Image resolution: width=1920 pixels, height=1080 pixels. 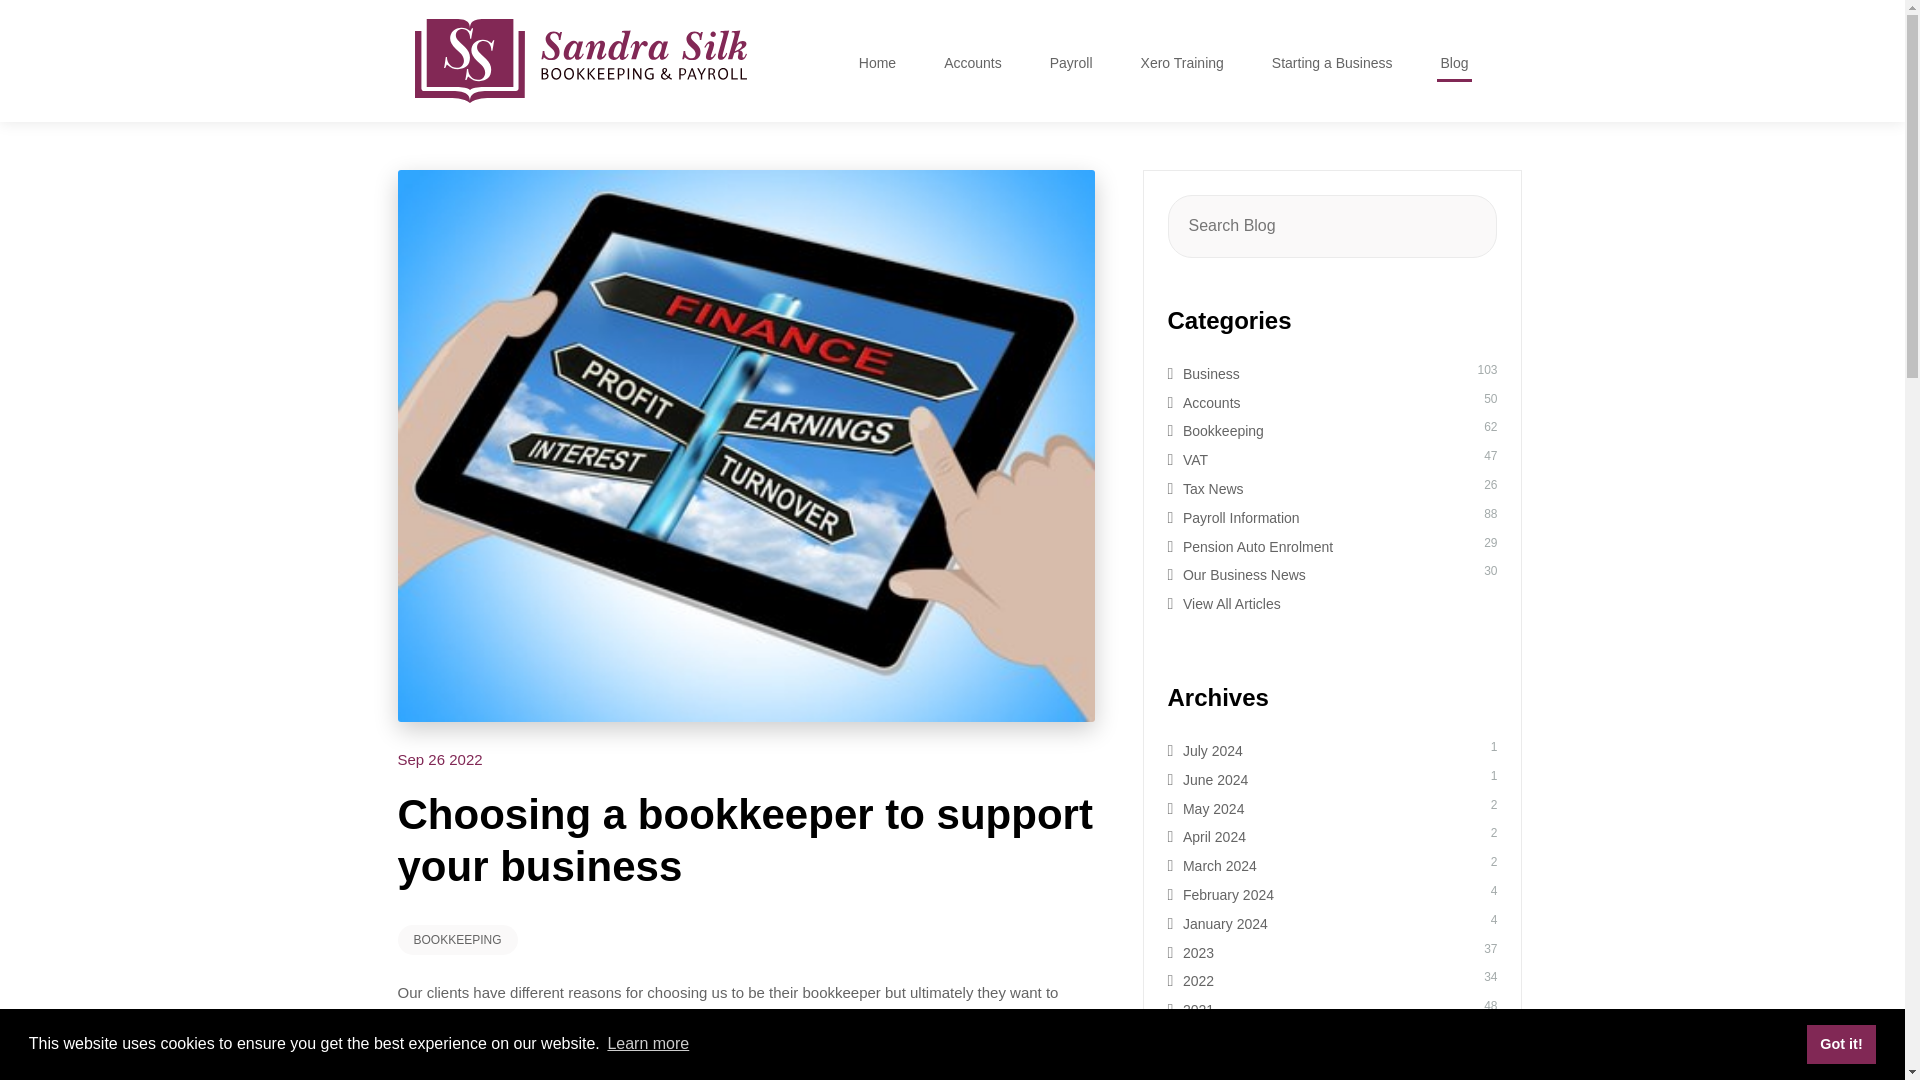 I want to click on view other articles published in this month, so click(x=440, y=758).